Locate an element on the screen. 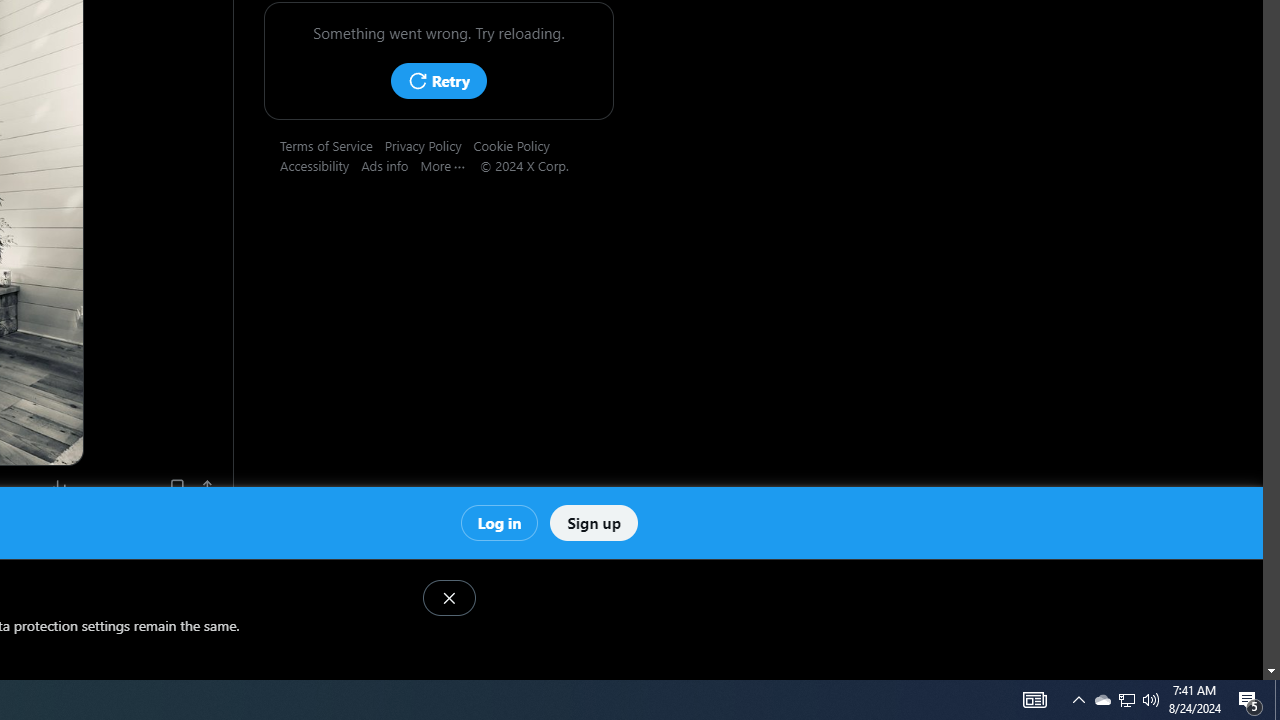 The image size is (1280, 720). Sign up is located at coordinates (594, 522).